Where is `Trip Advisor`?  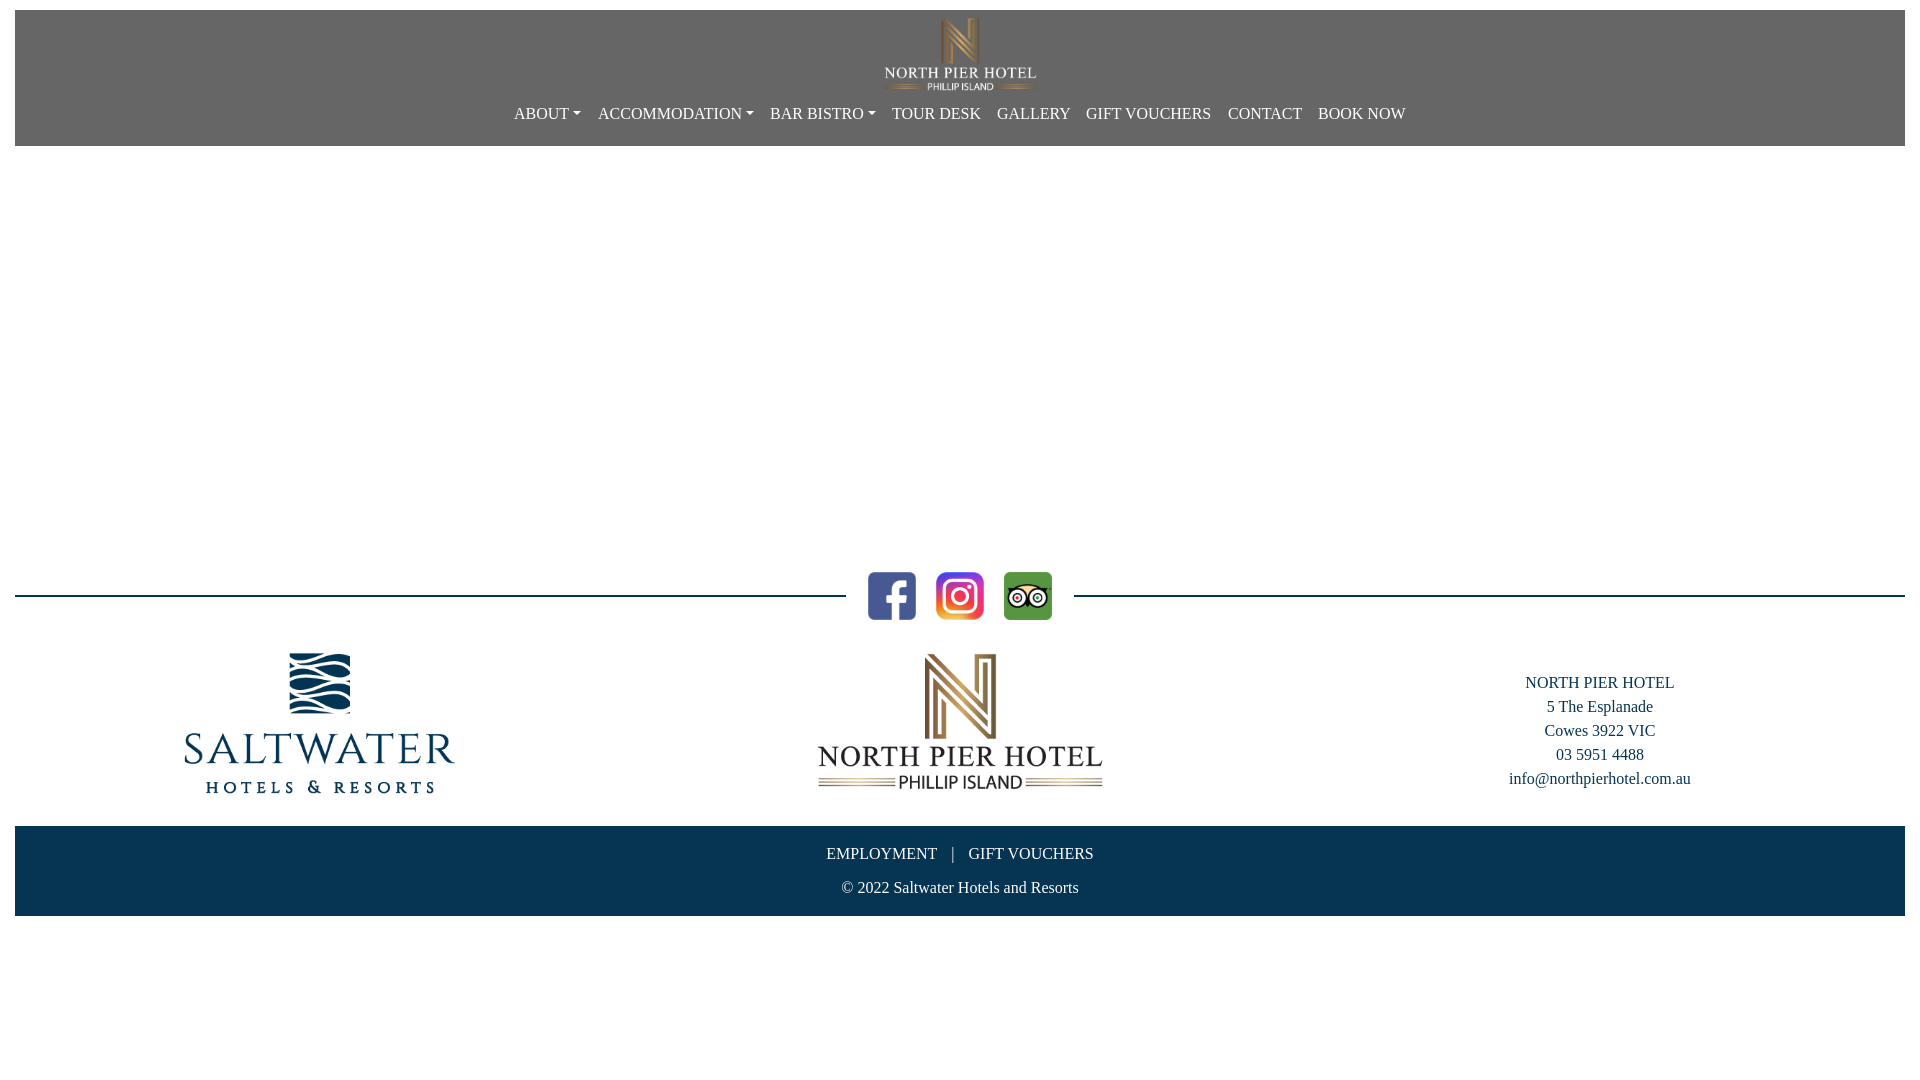 Trip Advisor is located at coordinates (1028, 594).